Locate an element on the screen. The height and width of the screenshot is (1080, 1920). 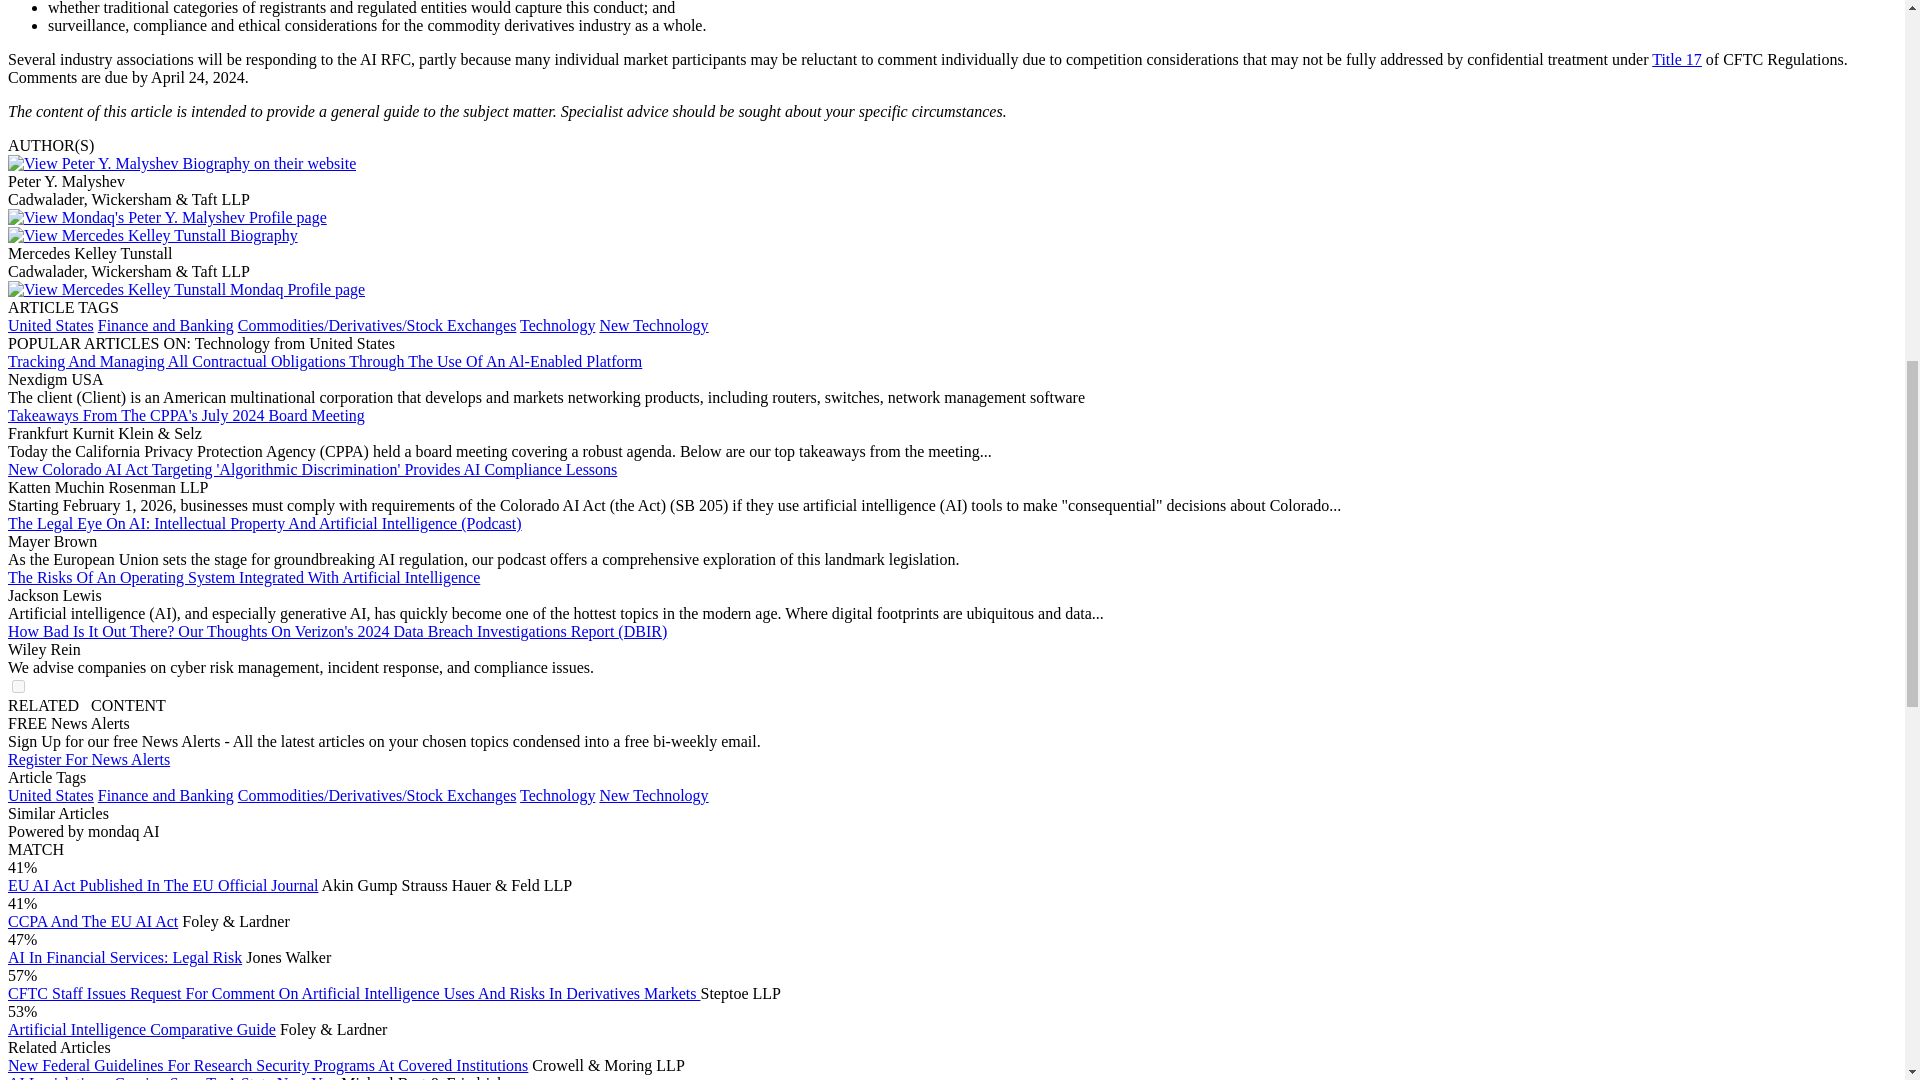
More from Peter Y.  Malyshev is located at coordinates (166, 217).